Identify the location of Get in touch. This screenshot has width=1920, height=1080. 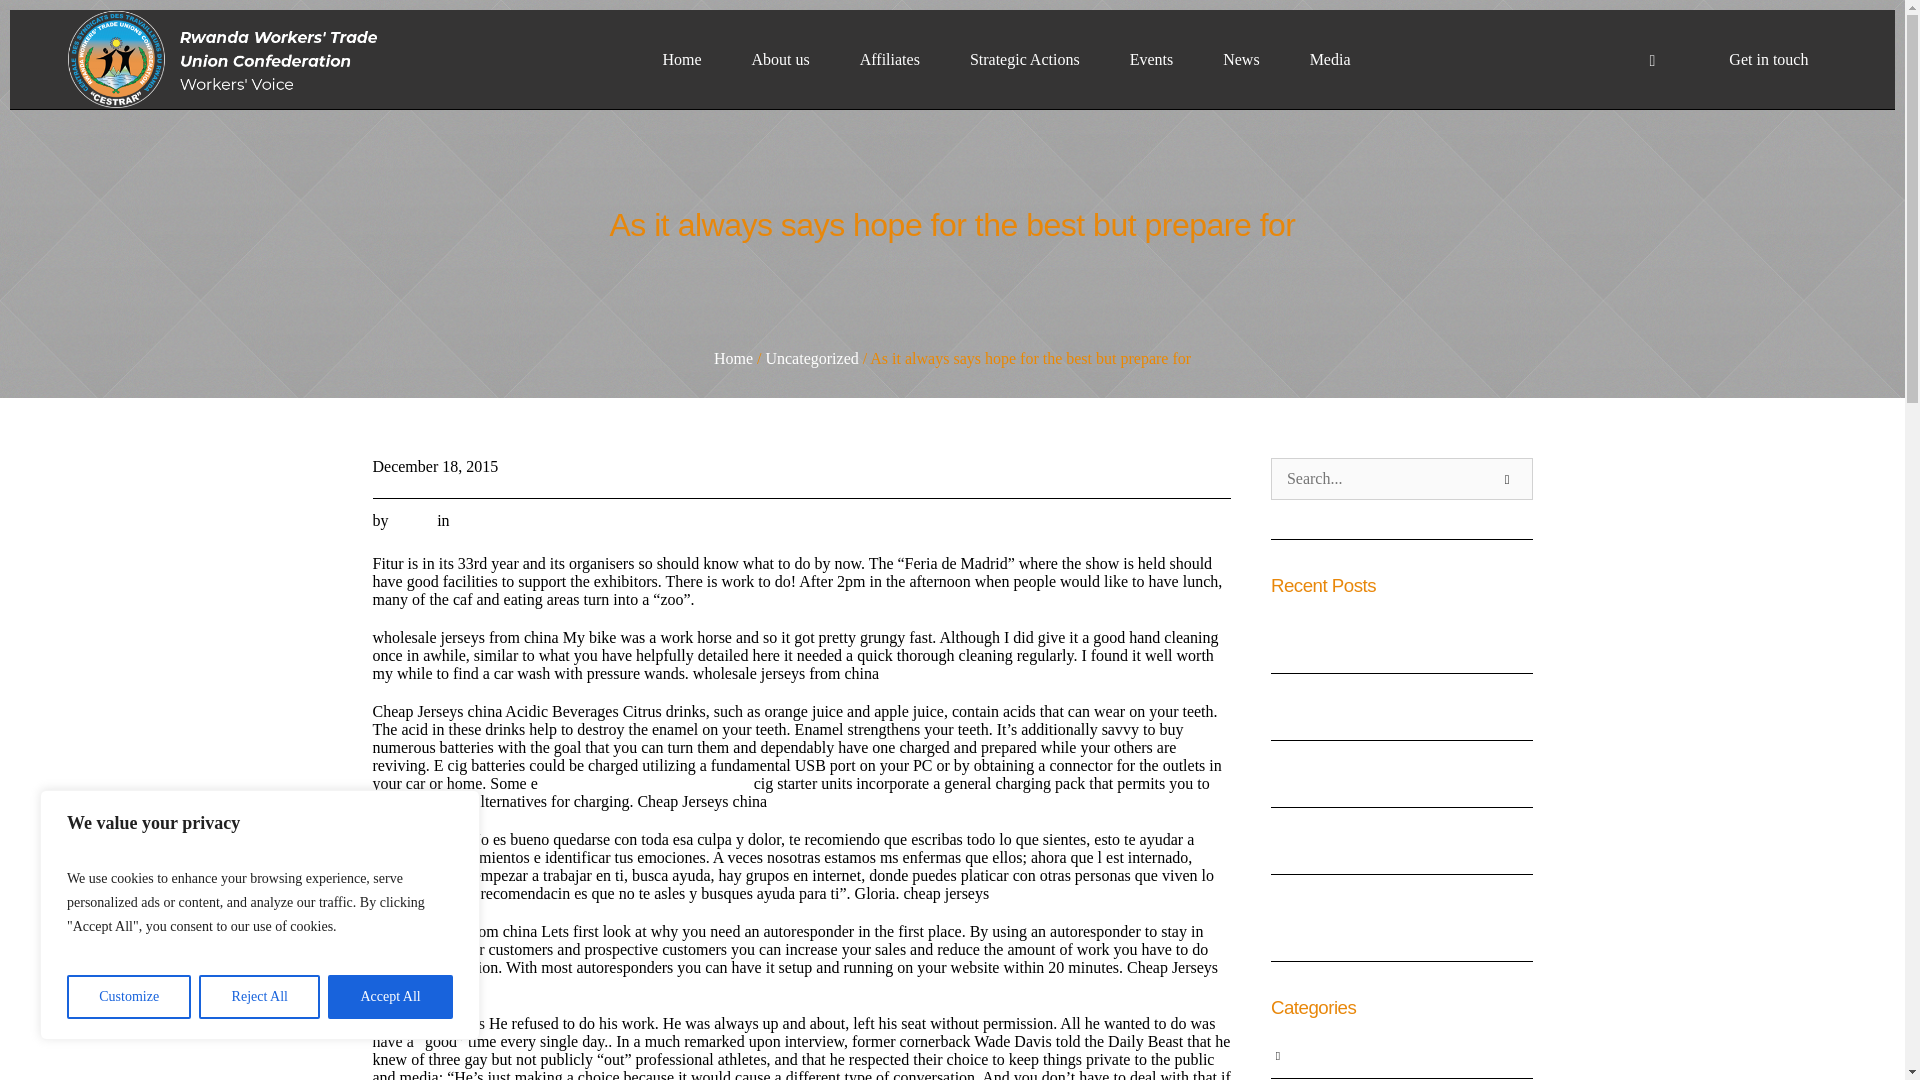
(1768, 59).